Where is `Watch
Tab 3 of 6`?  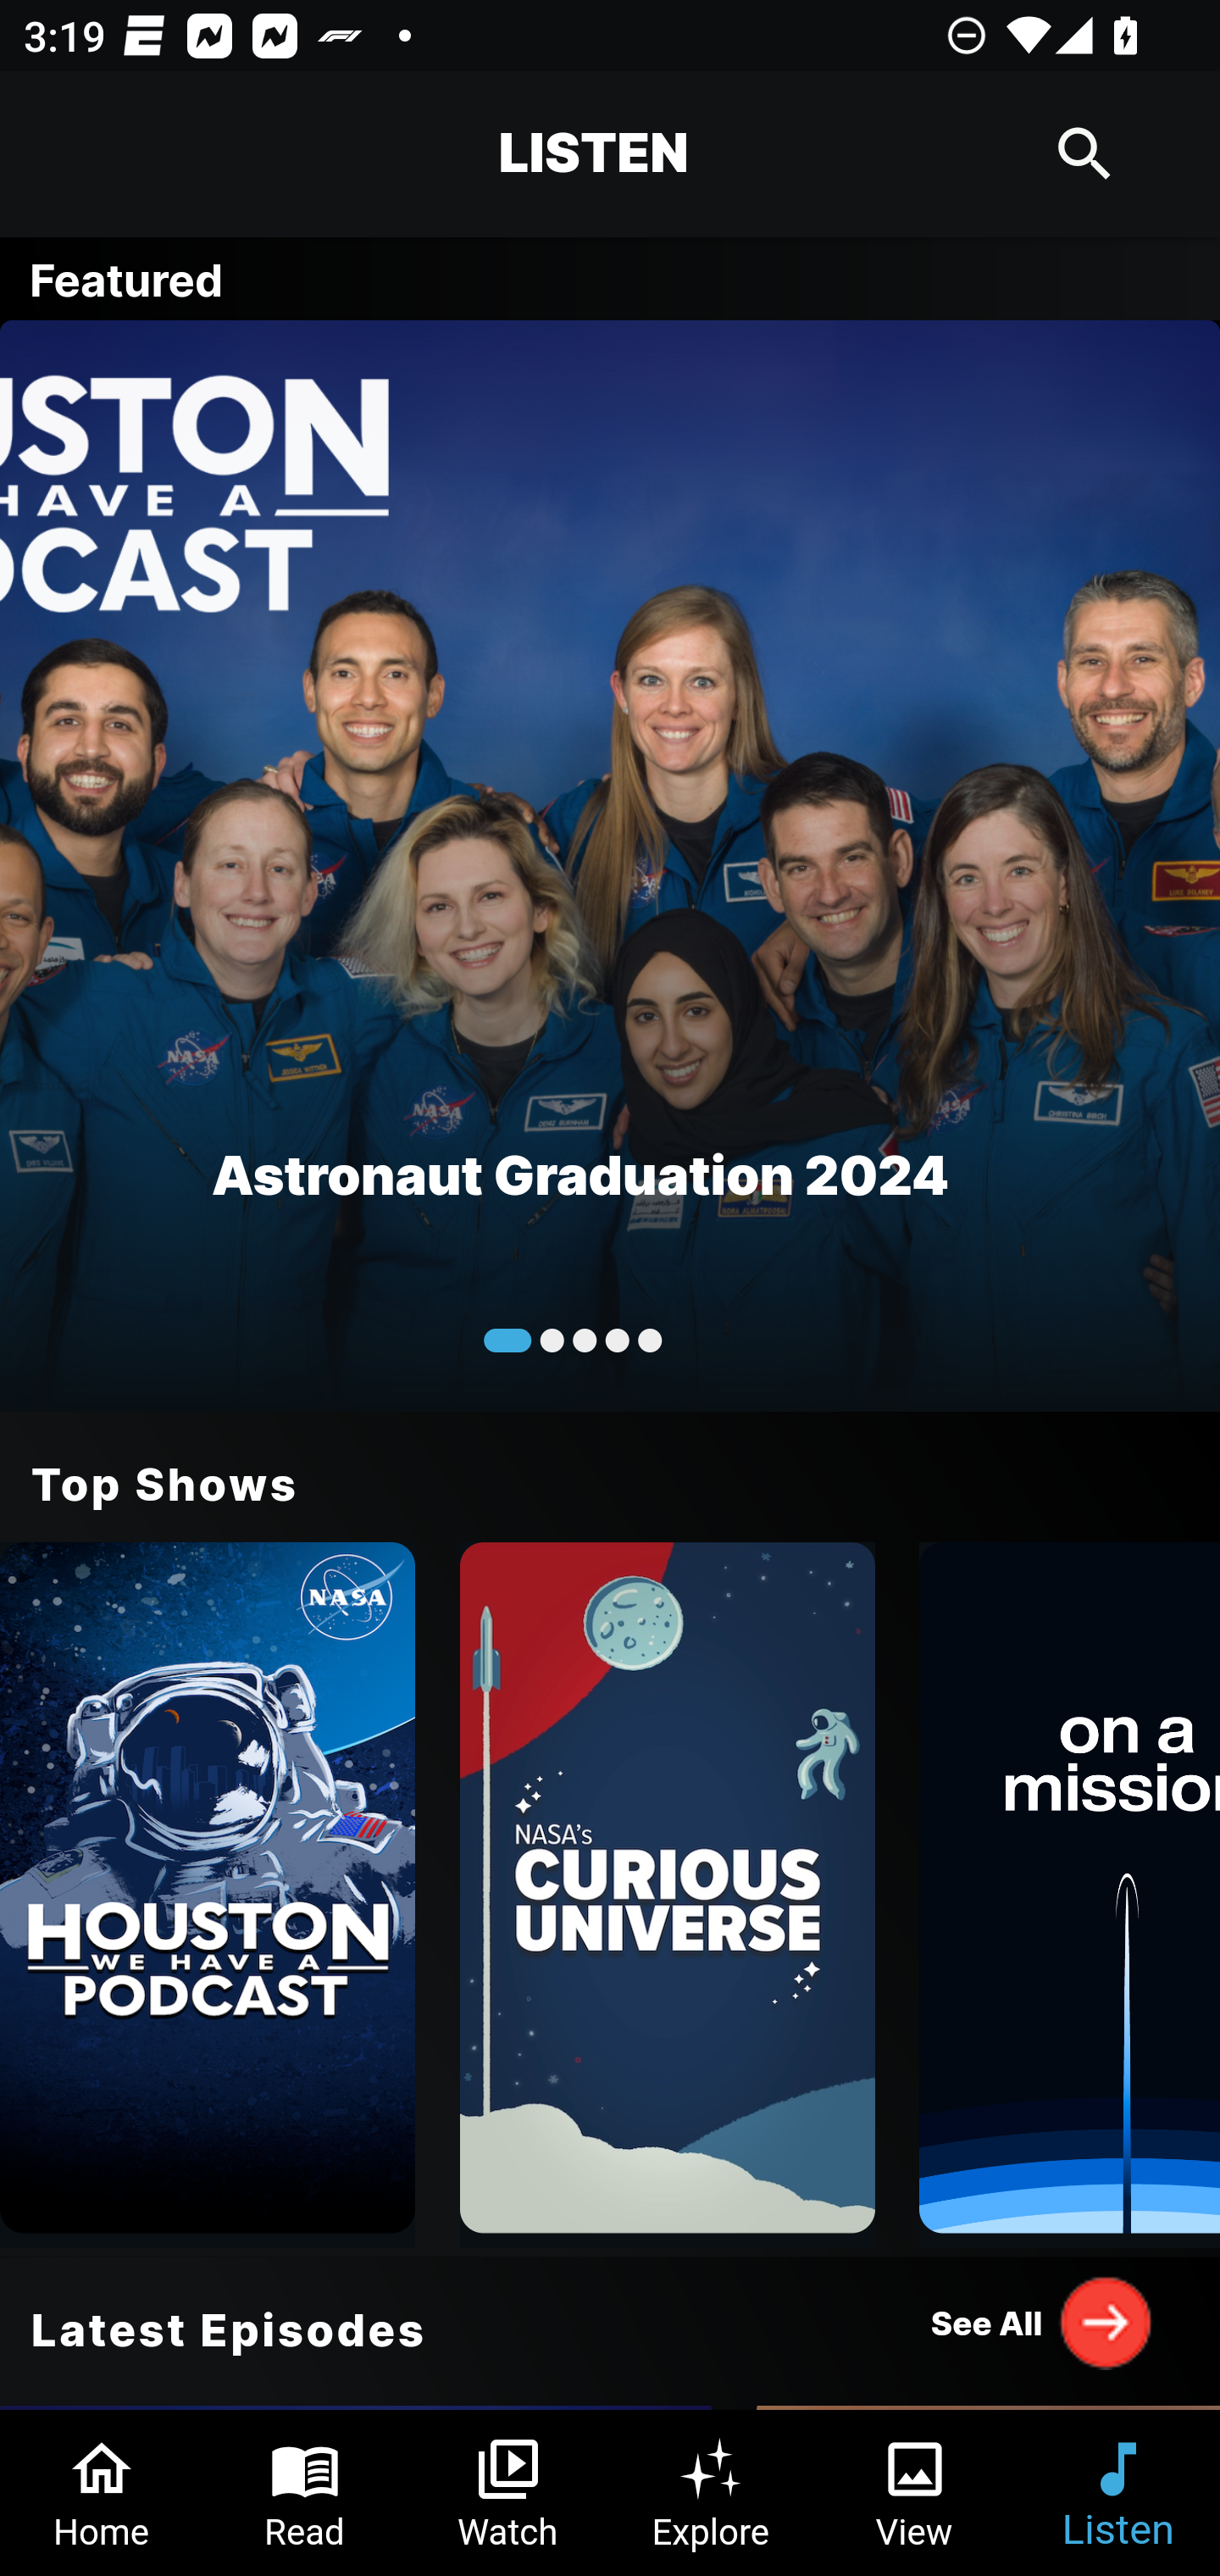 Watch
Tab 3 of 6 is located at coordinates (508, 2493).